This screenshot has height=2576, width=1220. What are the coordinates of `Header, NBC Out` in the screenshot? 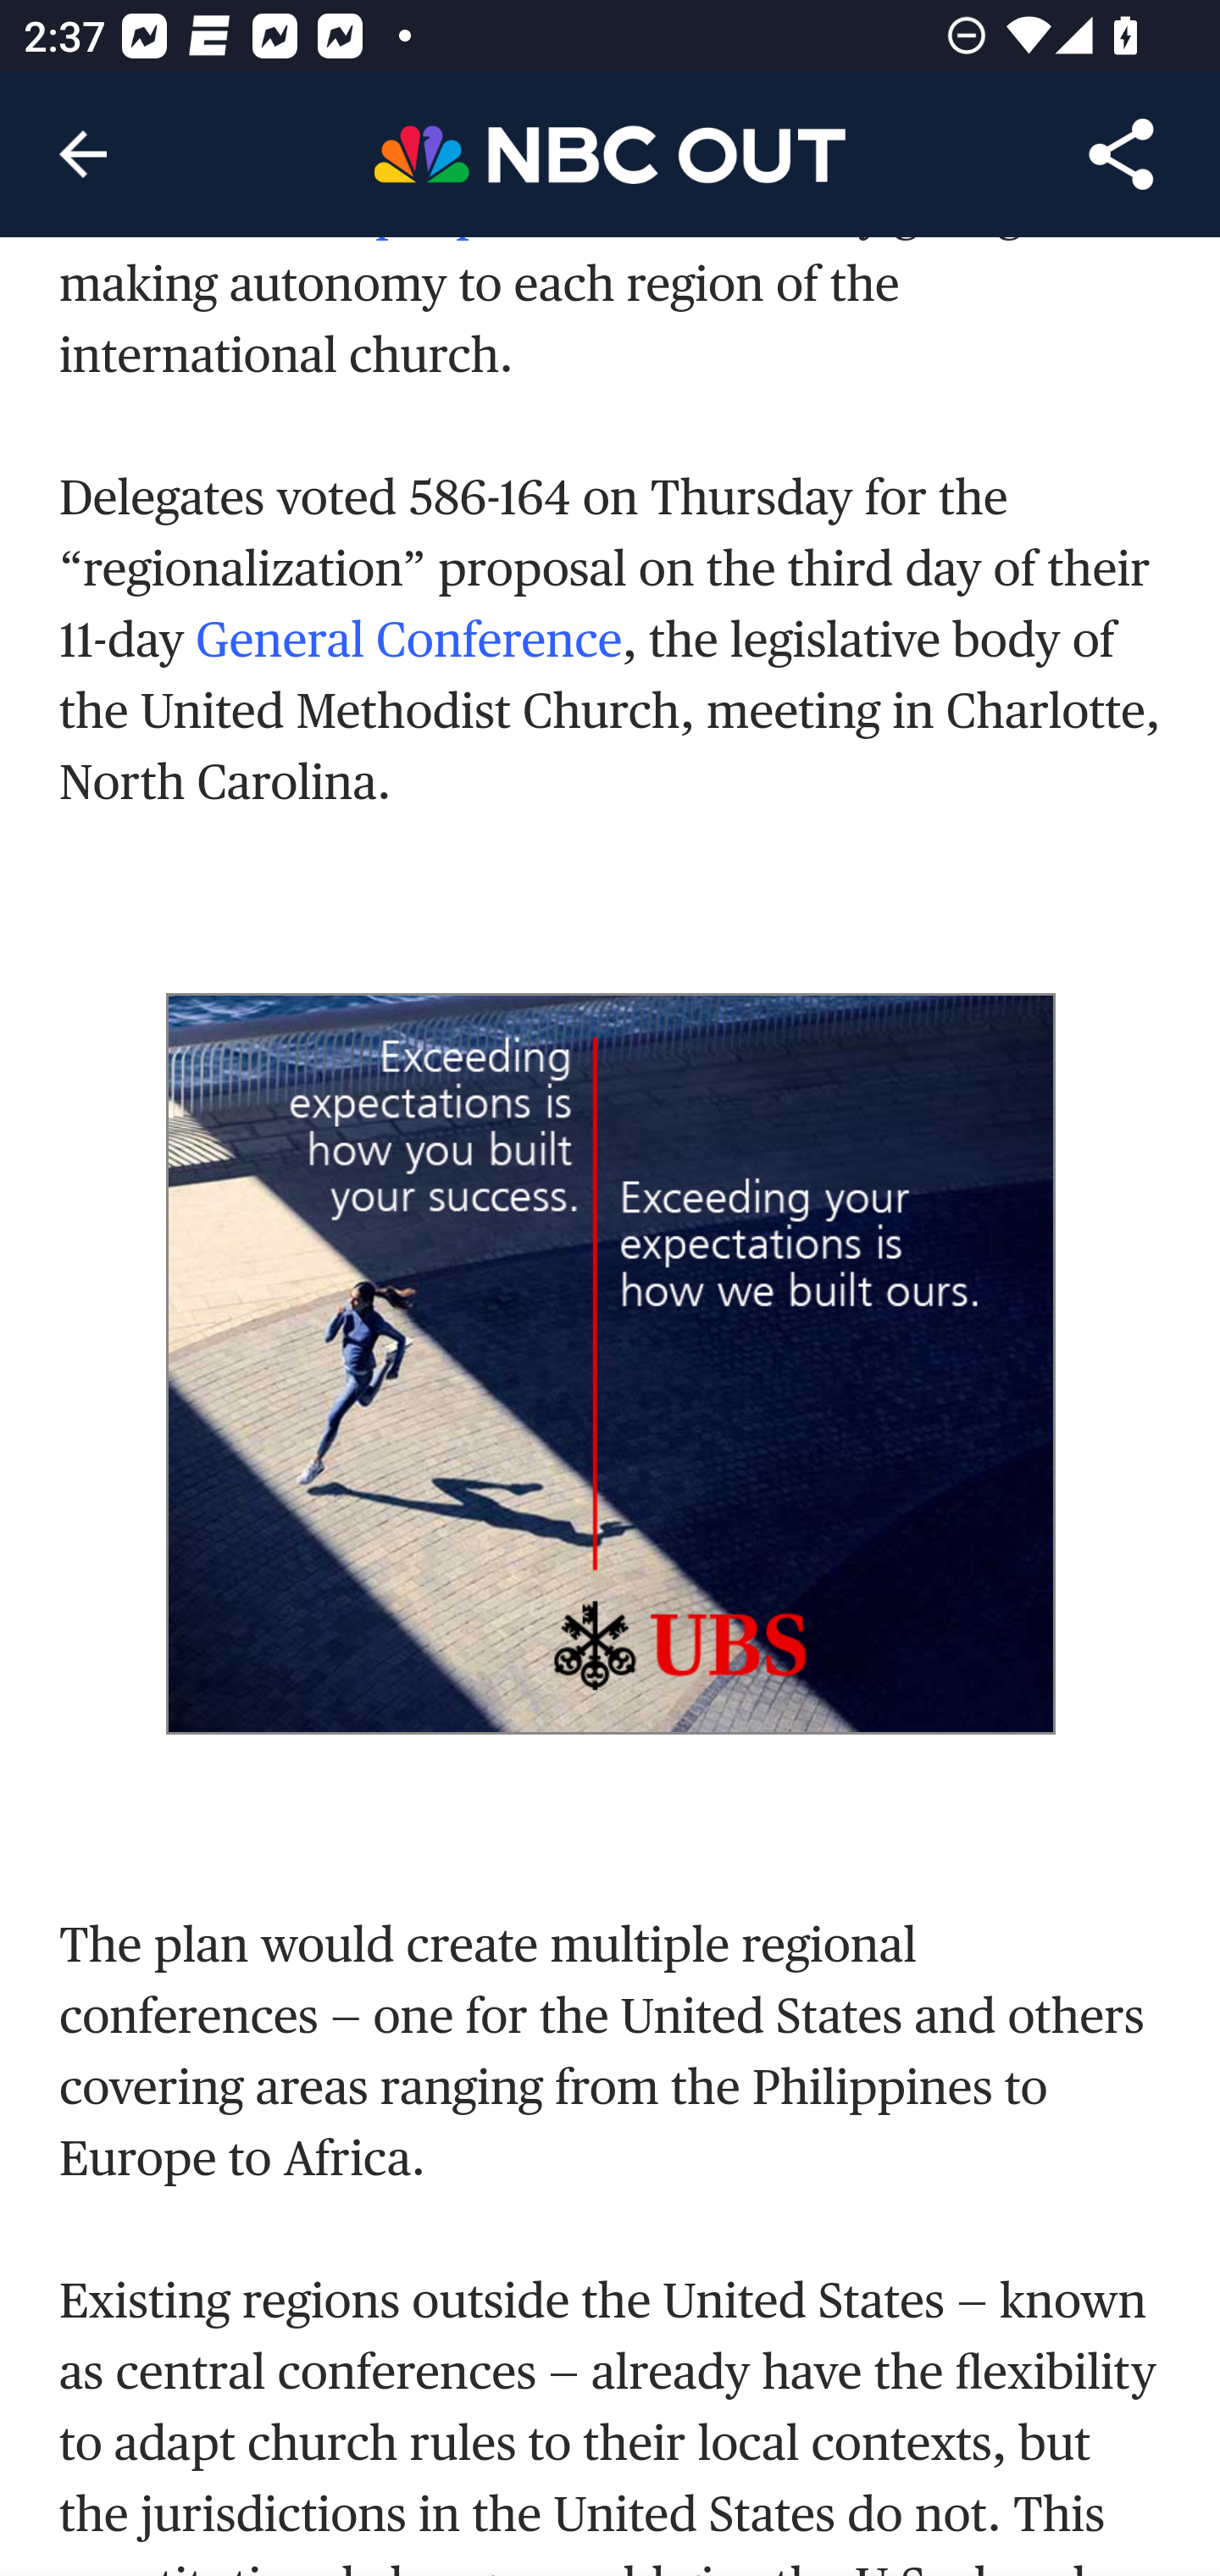 It's located at (610, 153).